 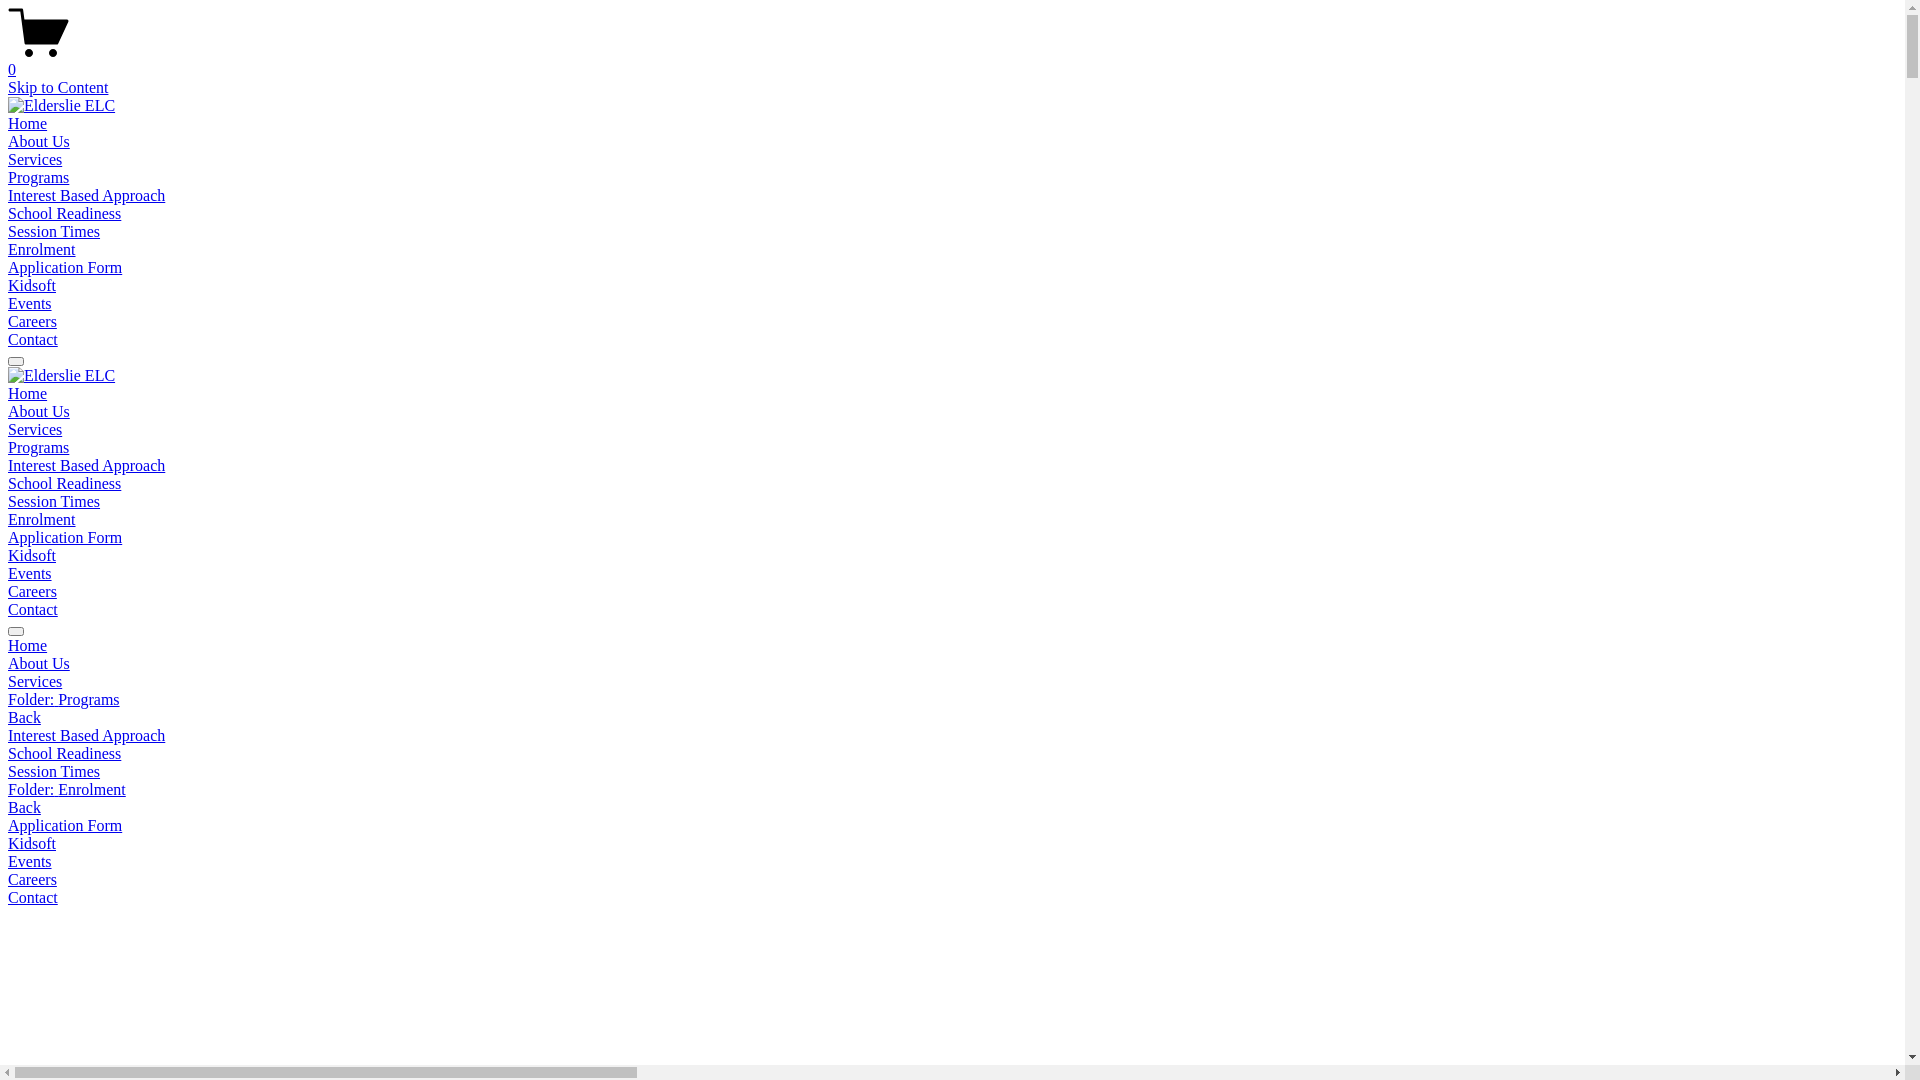 I want to click on Careers, so click(x=952, y=880).